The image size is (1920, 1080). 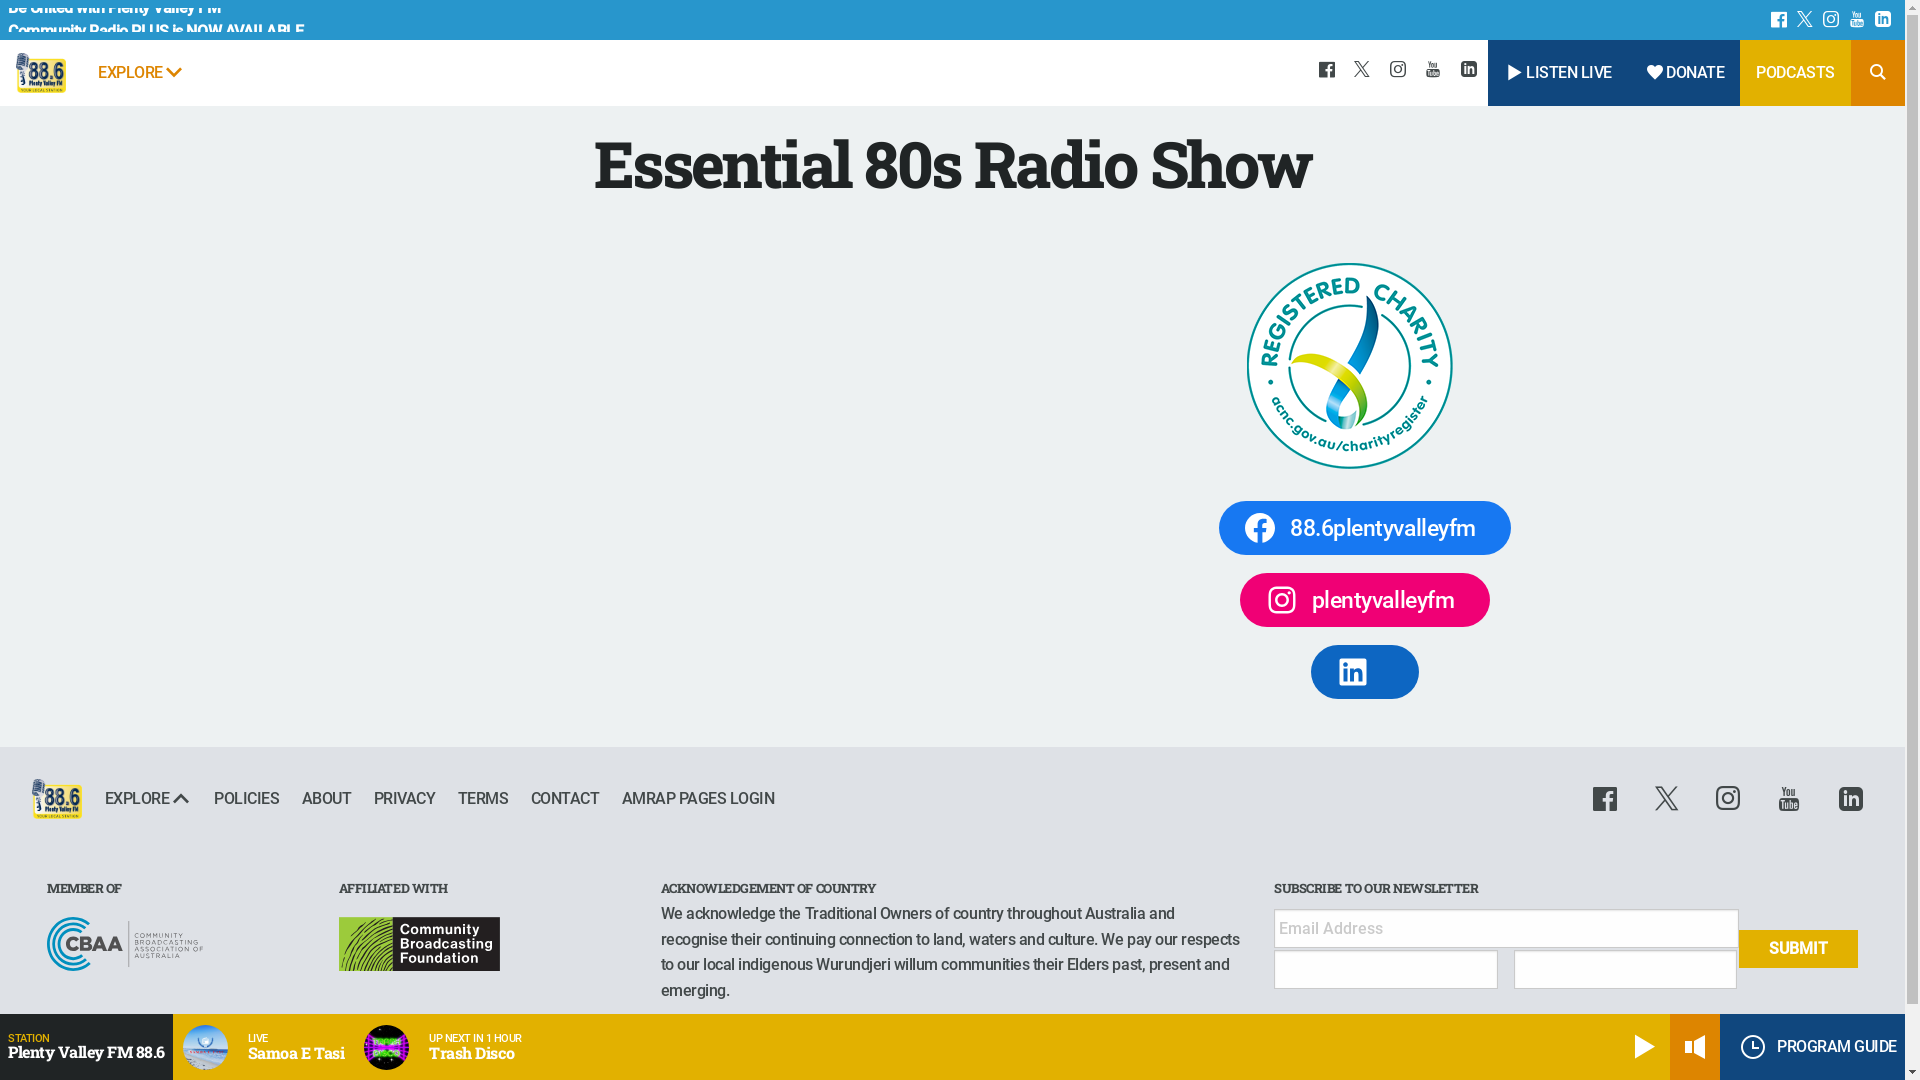 I want to click on  , so click(x=1858, y=20).